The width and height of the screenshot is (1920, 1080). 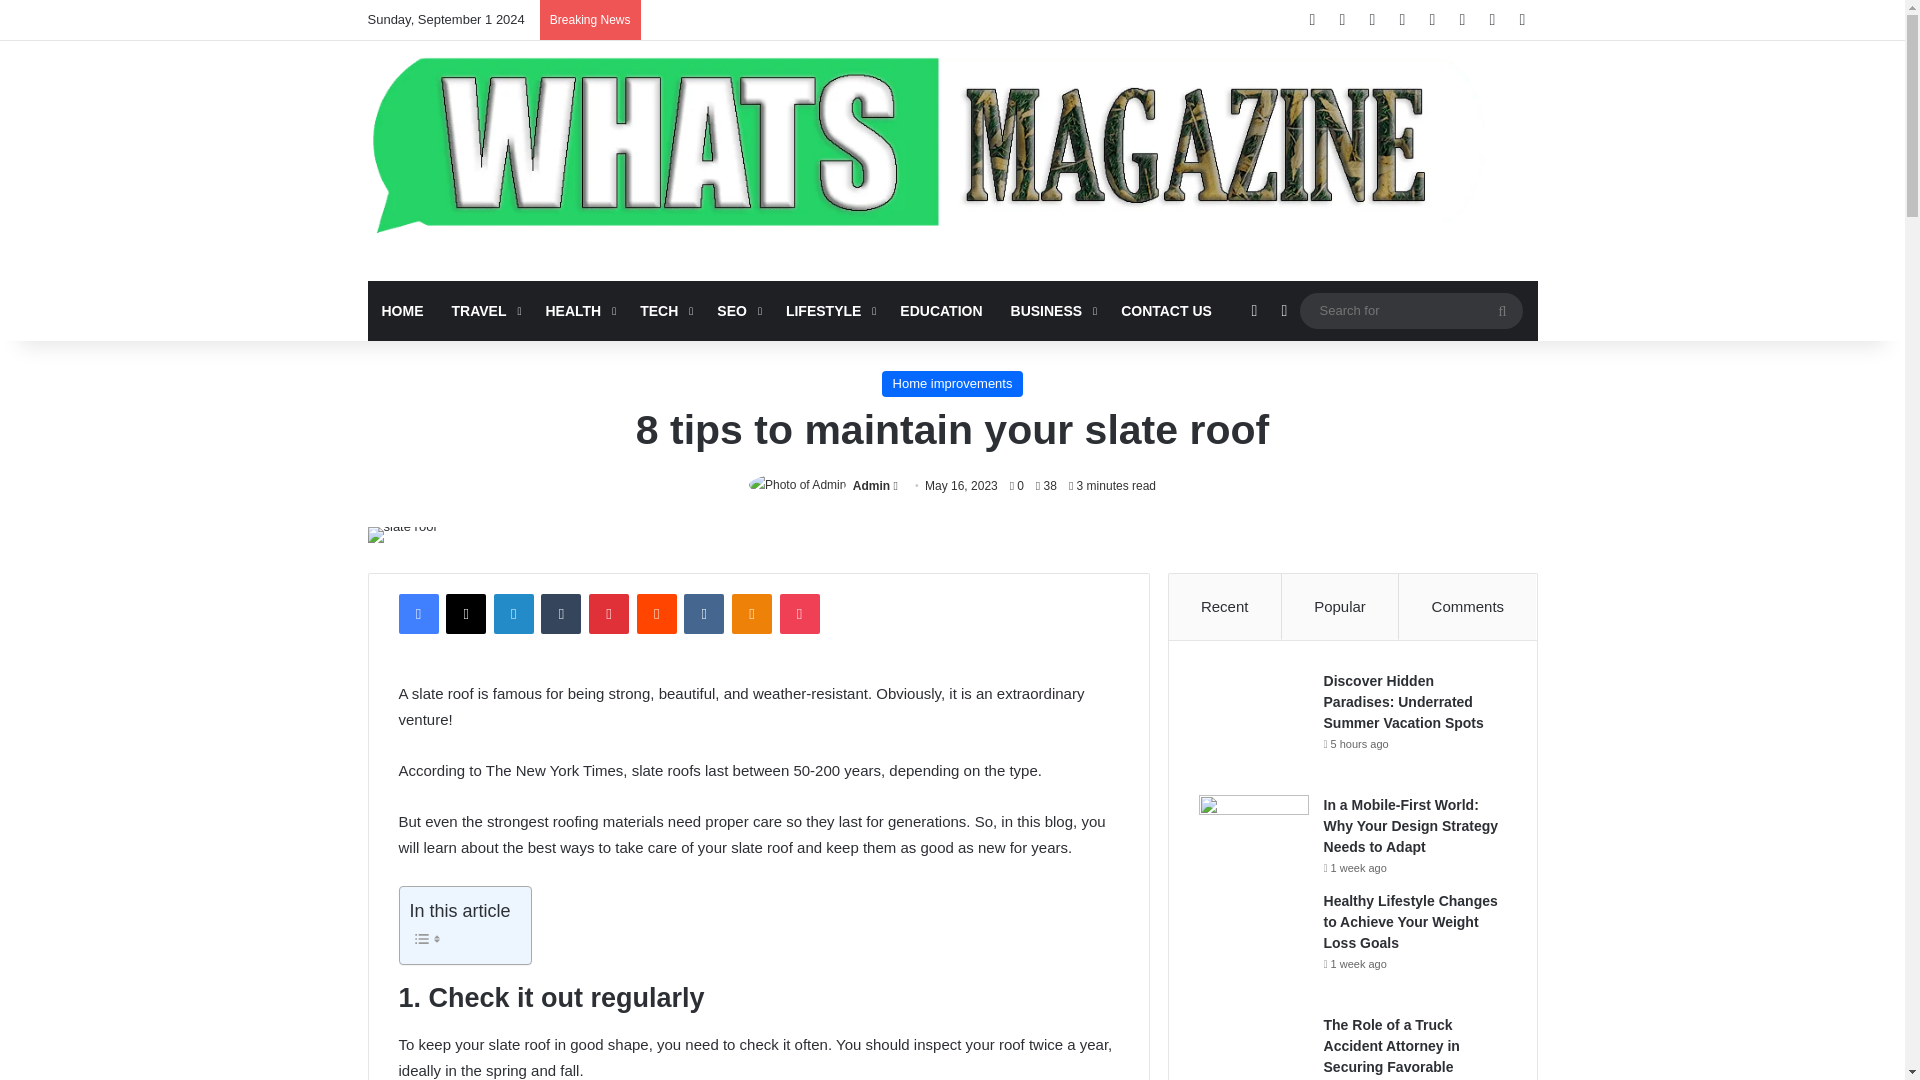 What do you see at coordinates (561, 614) in the screenshot?
I see `Tumblr` at bounding box center [561, 614].